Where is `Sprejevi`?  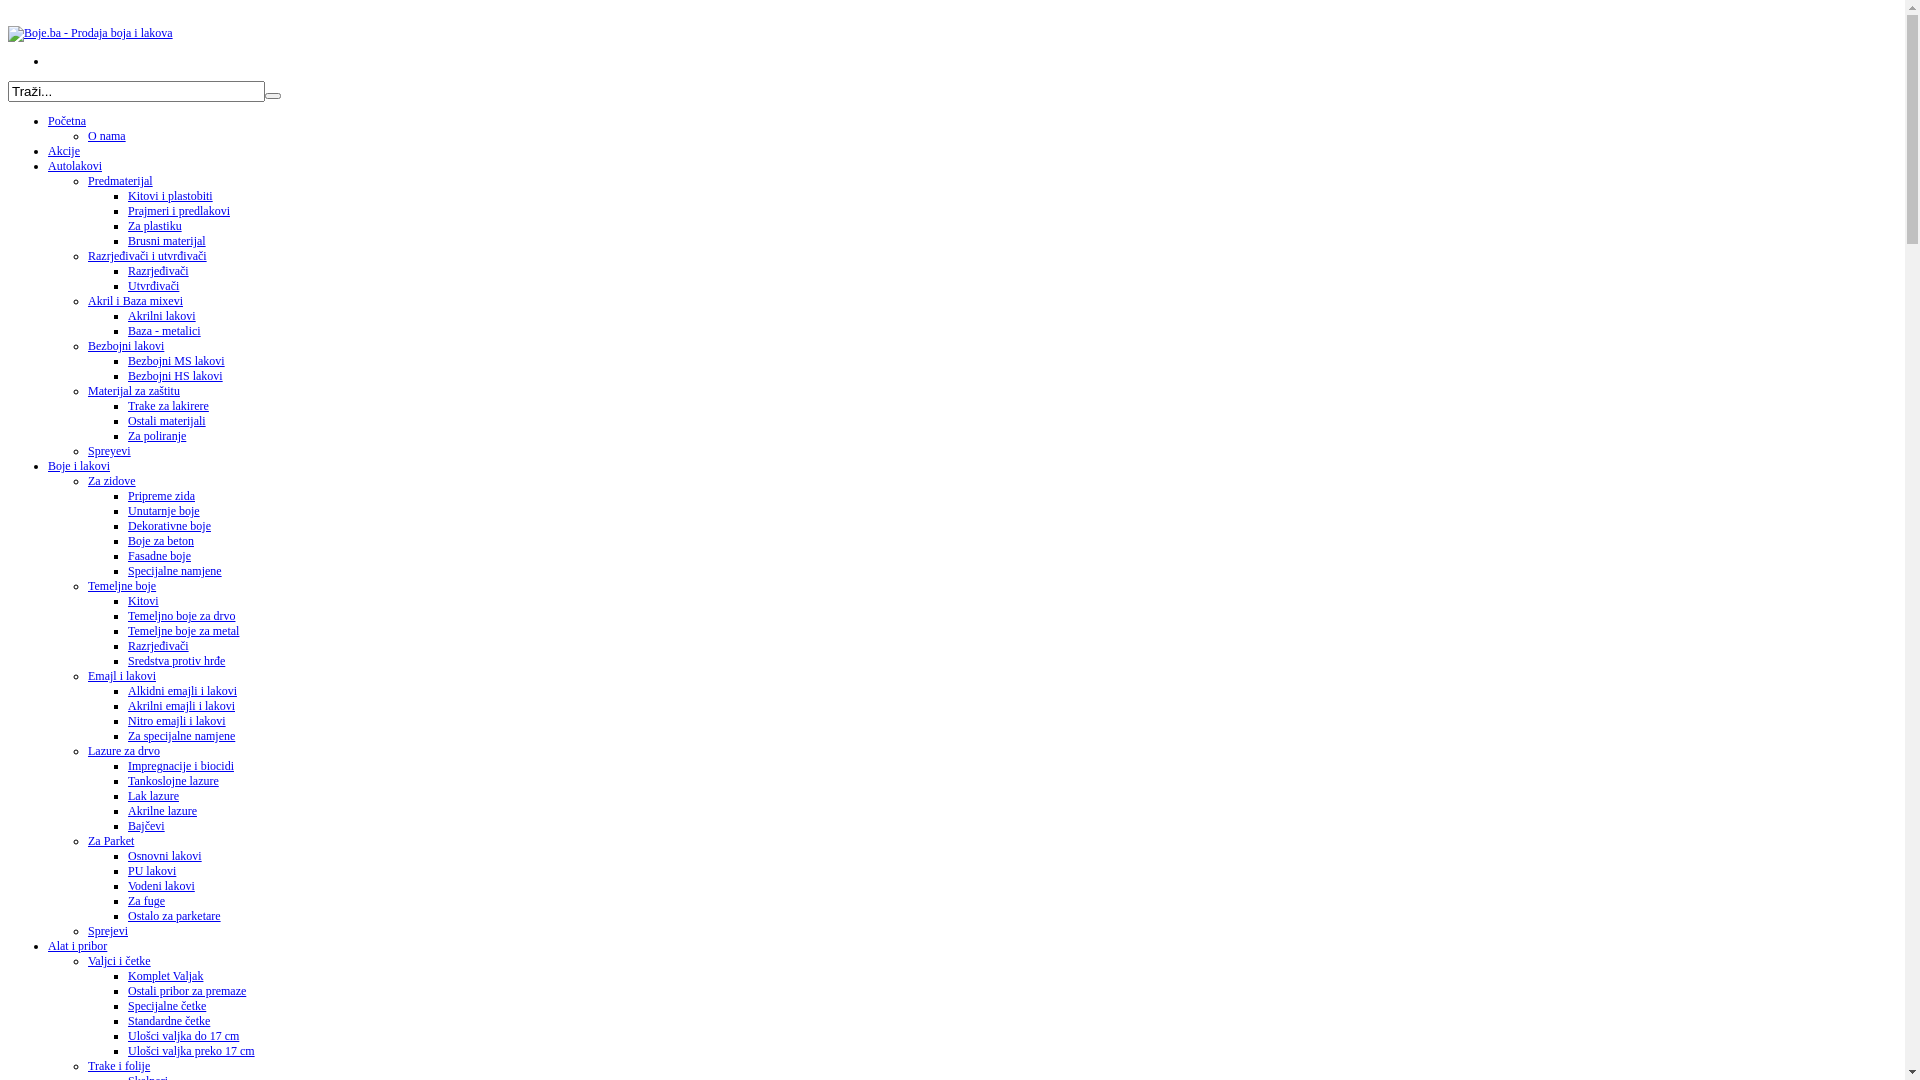 Sprejevi is located at coordinates (108, 931).